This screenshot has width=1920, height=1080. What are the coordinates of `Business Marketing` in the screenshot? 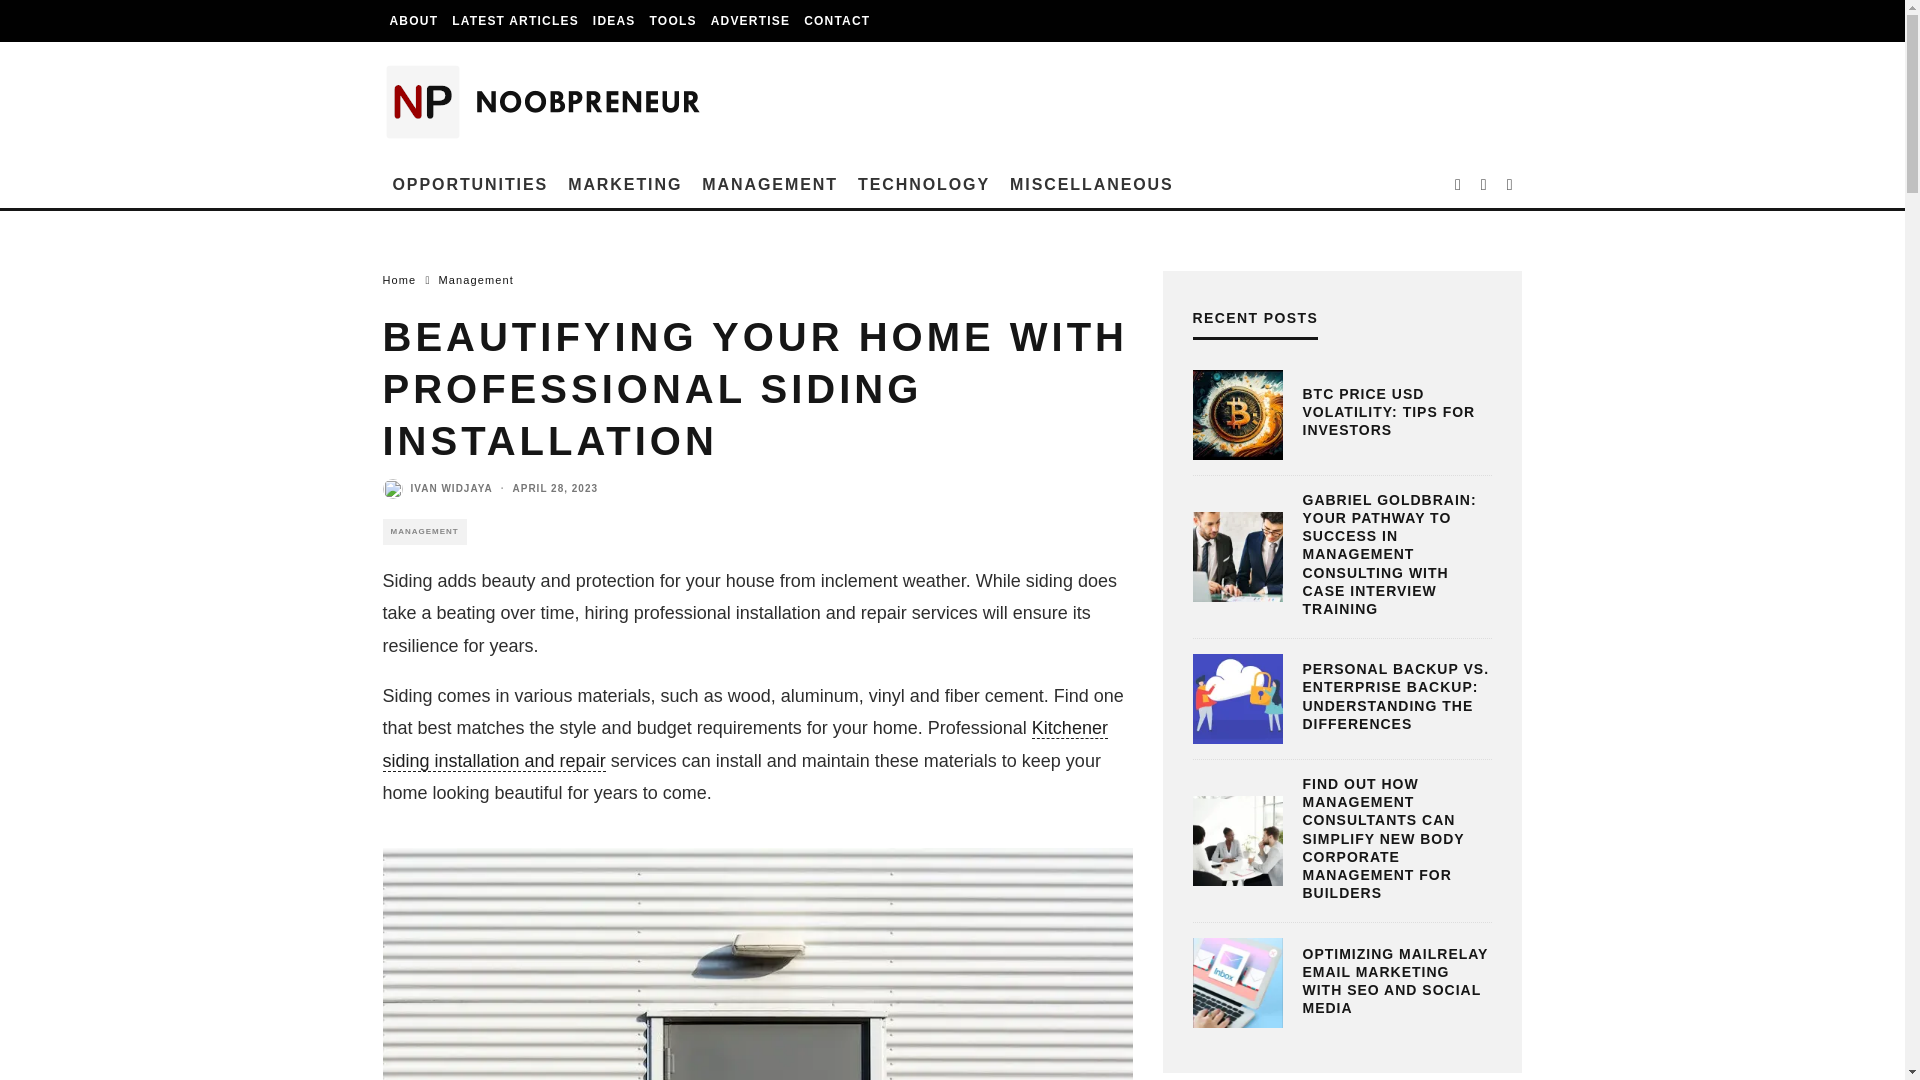 It's located at (624, 185).